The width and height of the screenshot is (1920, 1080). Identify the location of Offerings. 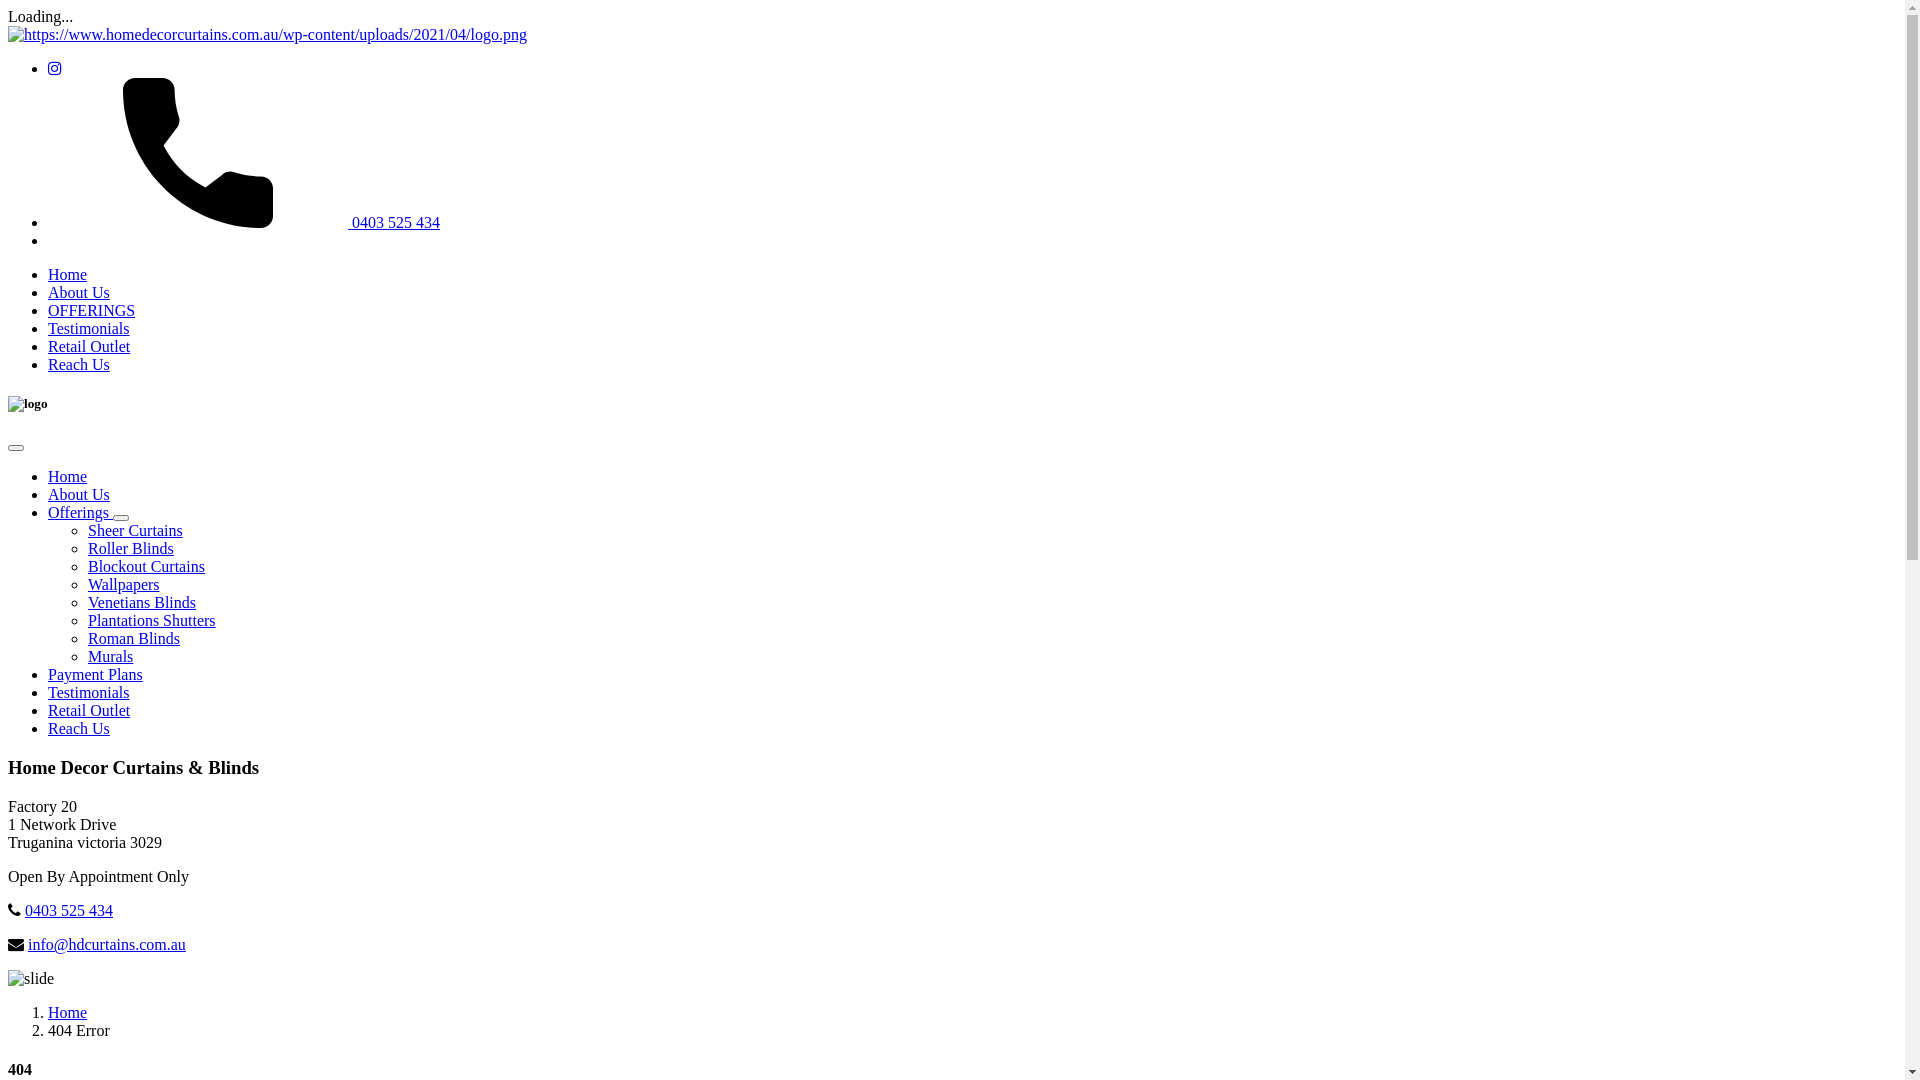
(80, 512).